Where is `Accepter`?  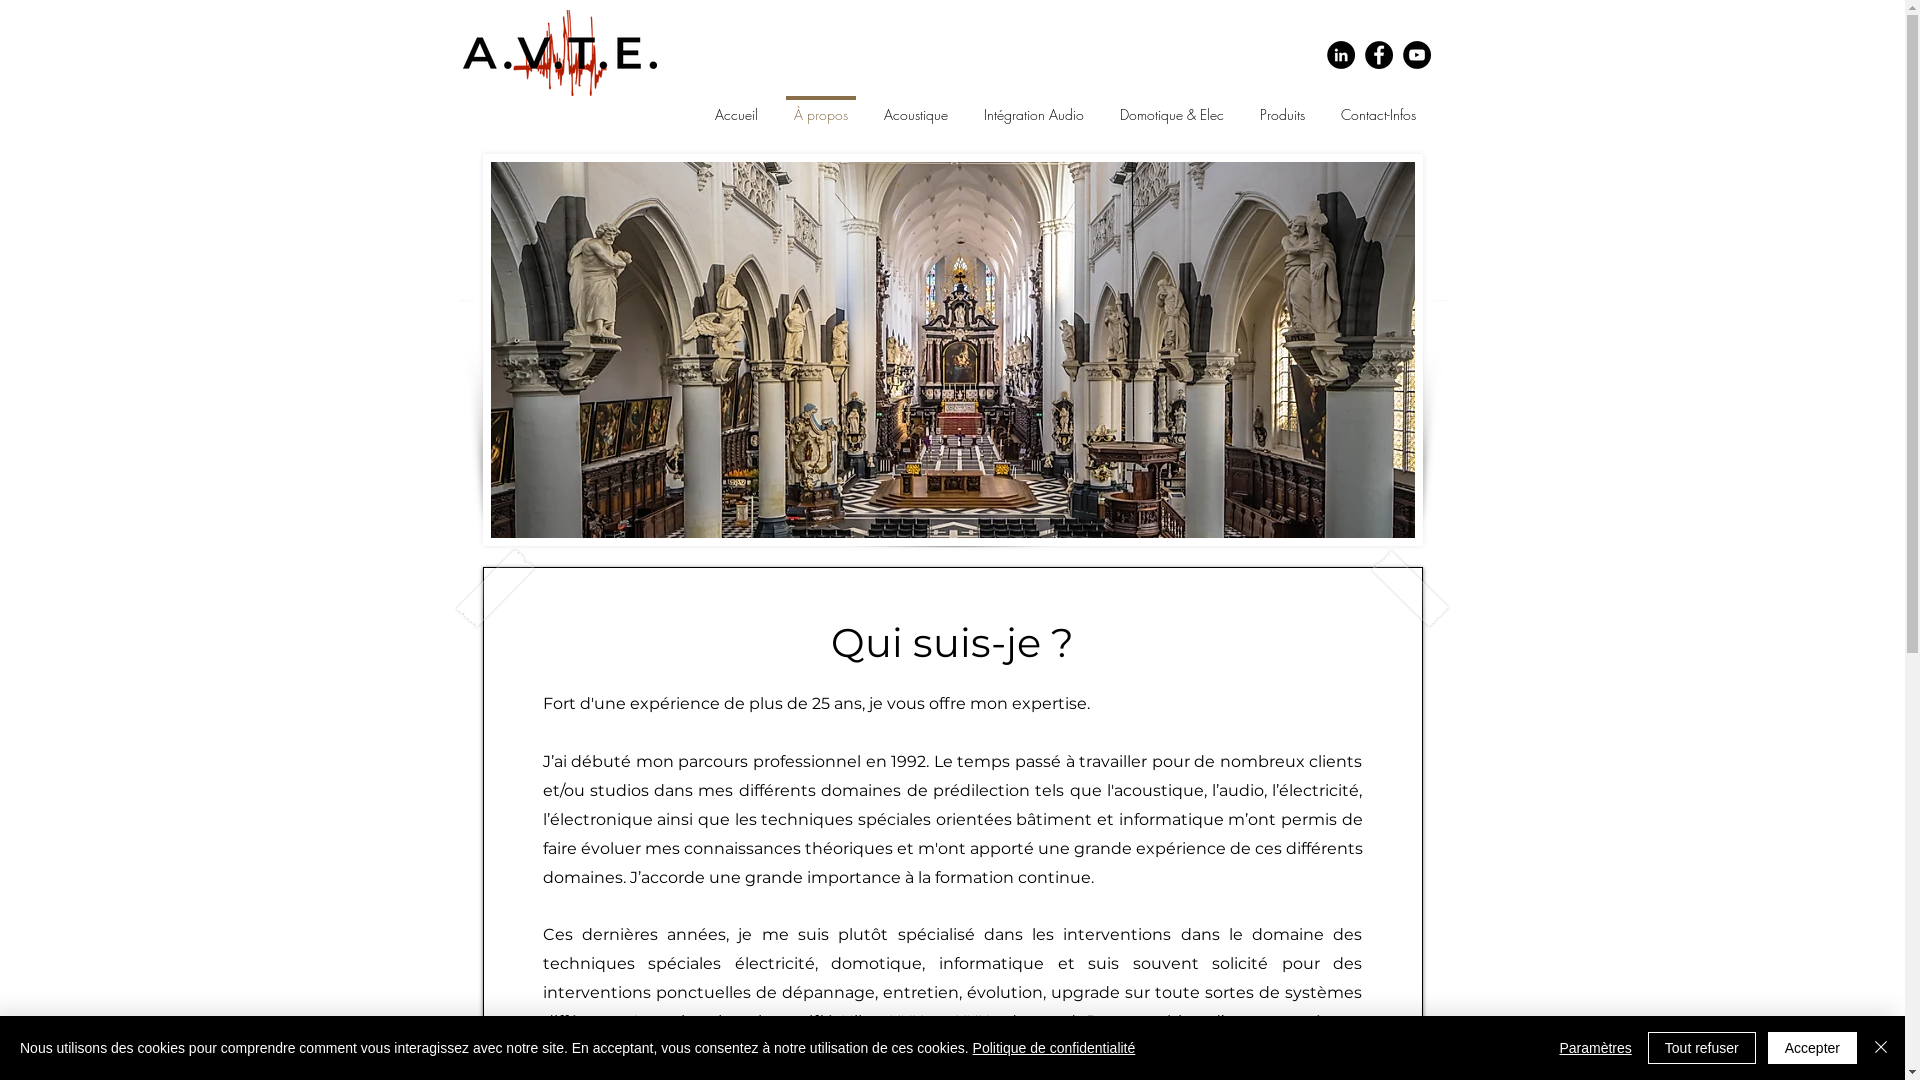
Accepter is located at coordinates (1812, 1048).